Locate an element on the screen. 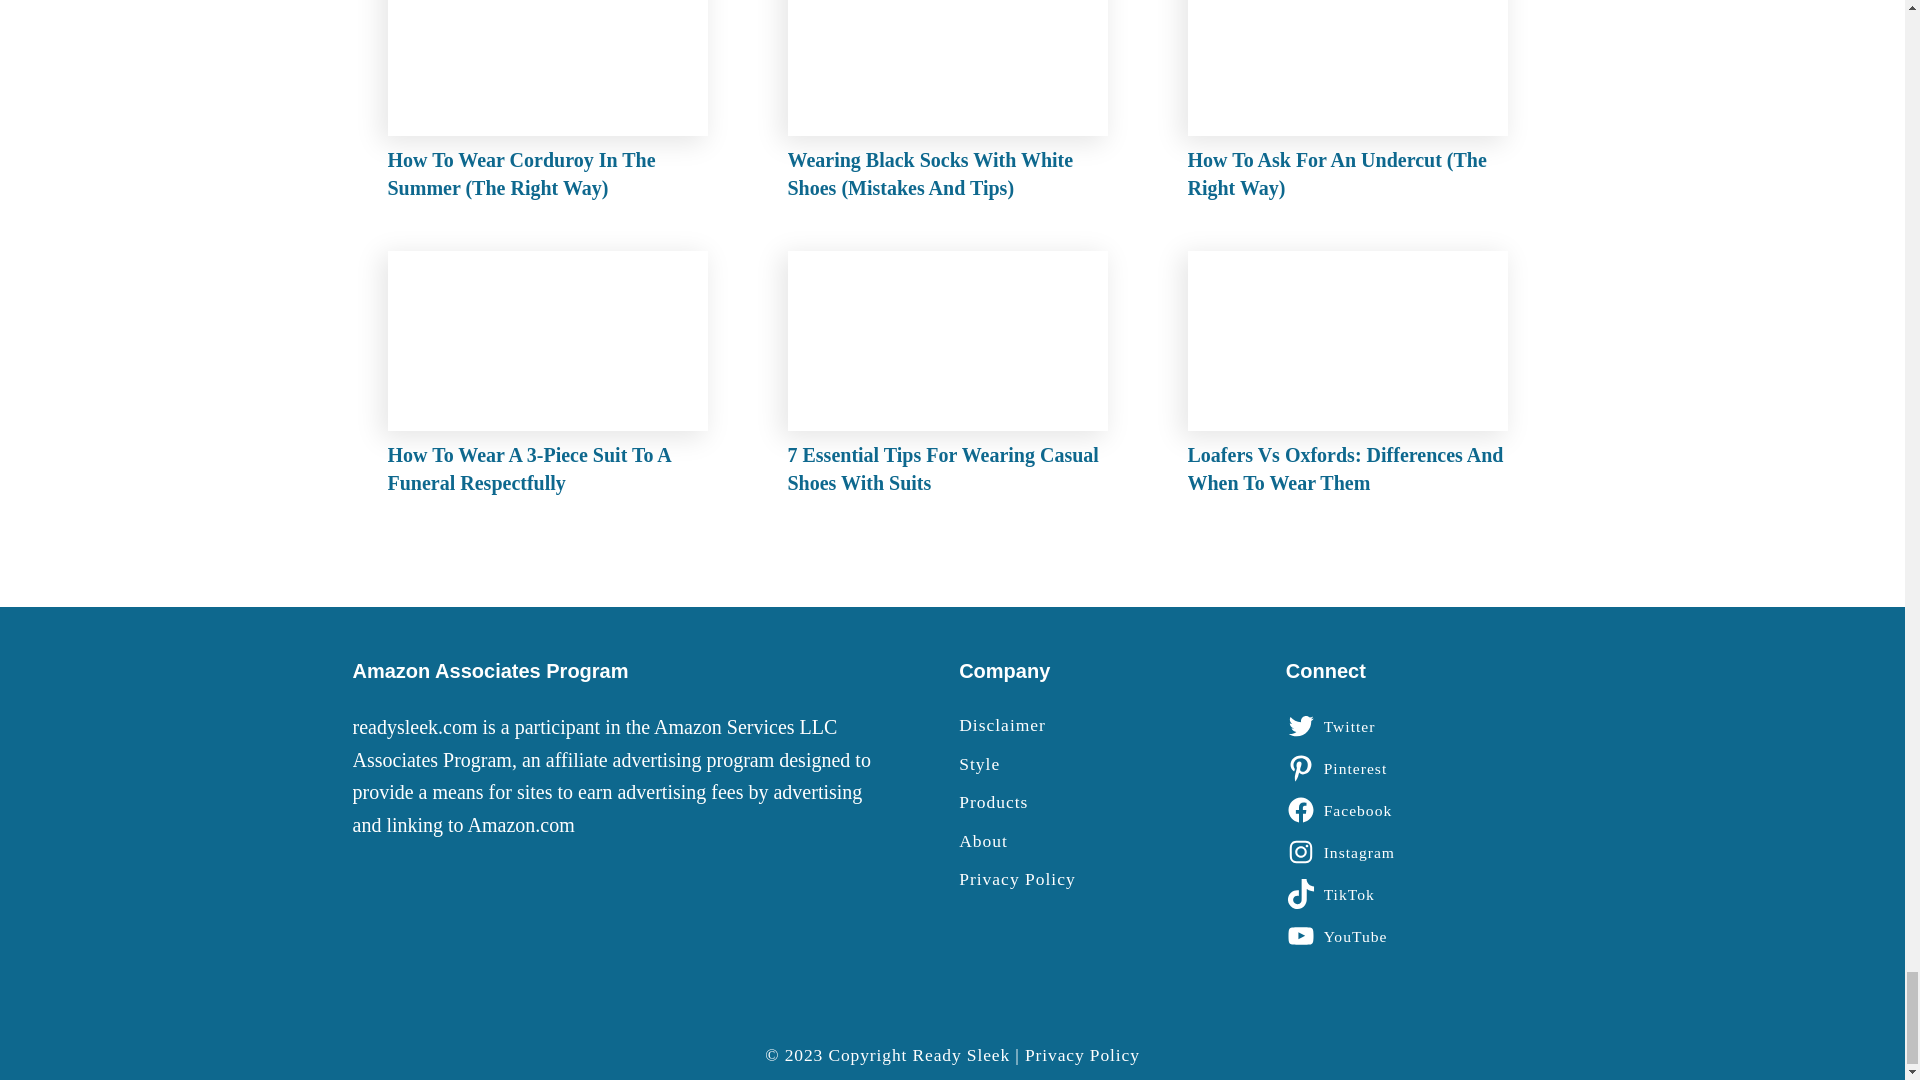 Image resolution: width=1920 pixels, height=1080 pixels. How To Wear A 3-Piece Suit To A Funeral Respectfully is located at coordinates (552, 378).